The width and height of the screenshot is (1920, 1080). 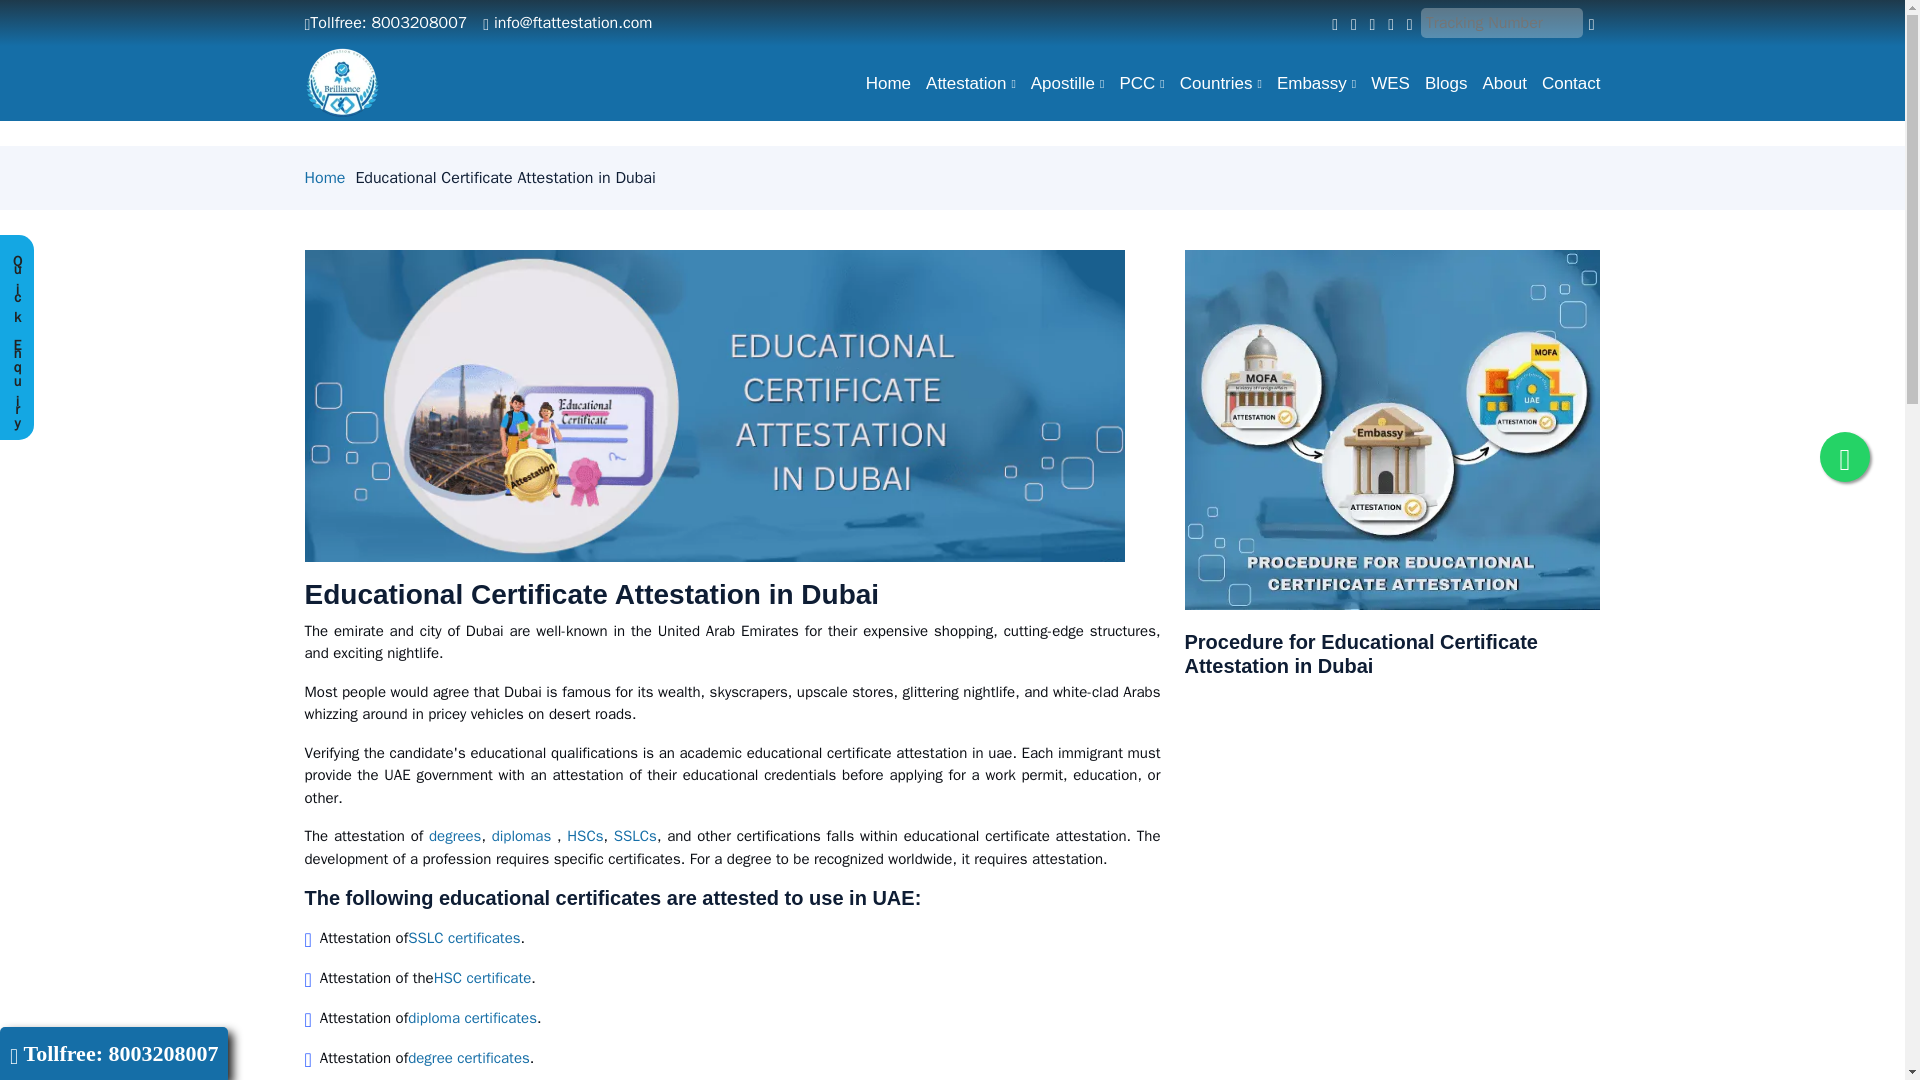 I want to click on Tollfree: 8003208007, so click(x=384, y=22).